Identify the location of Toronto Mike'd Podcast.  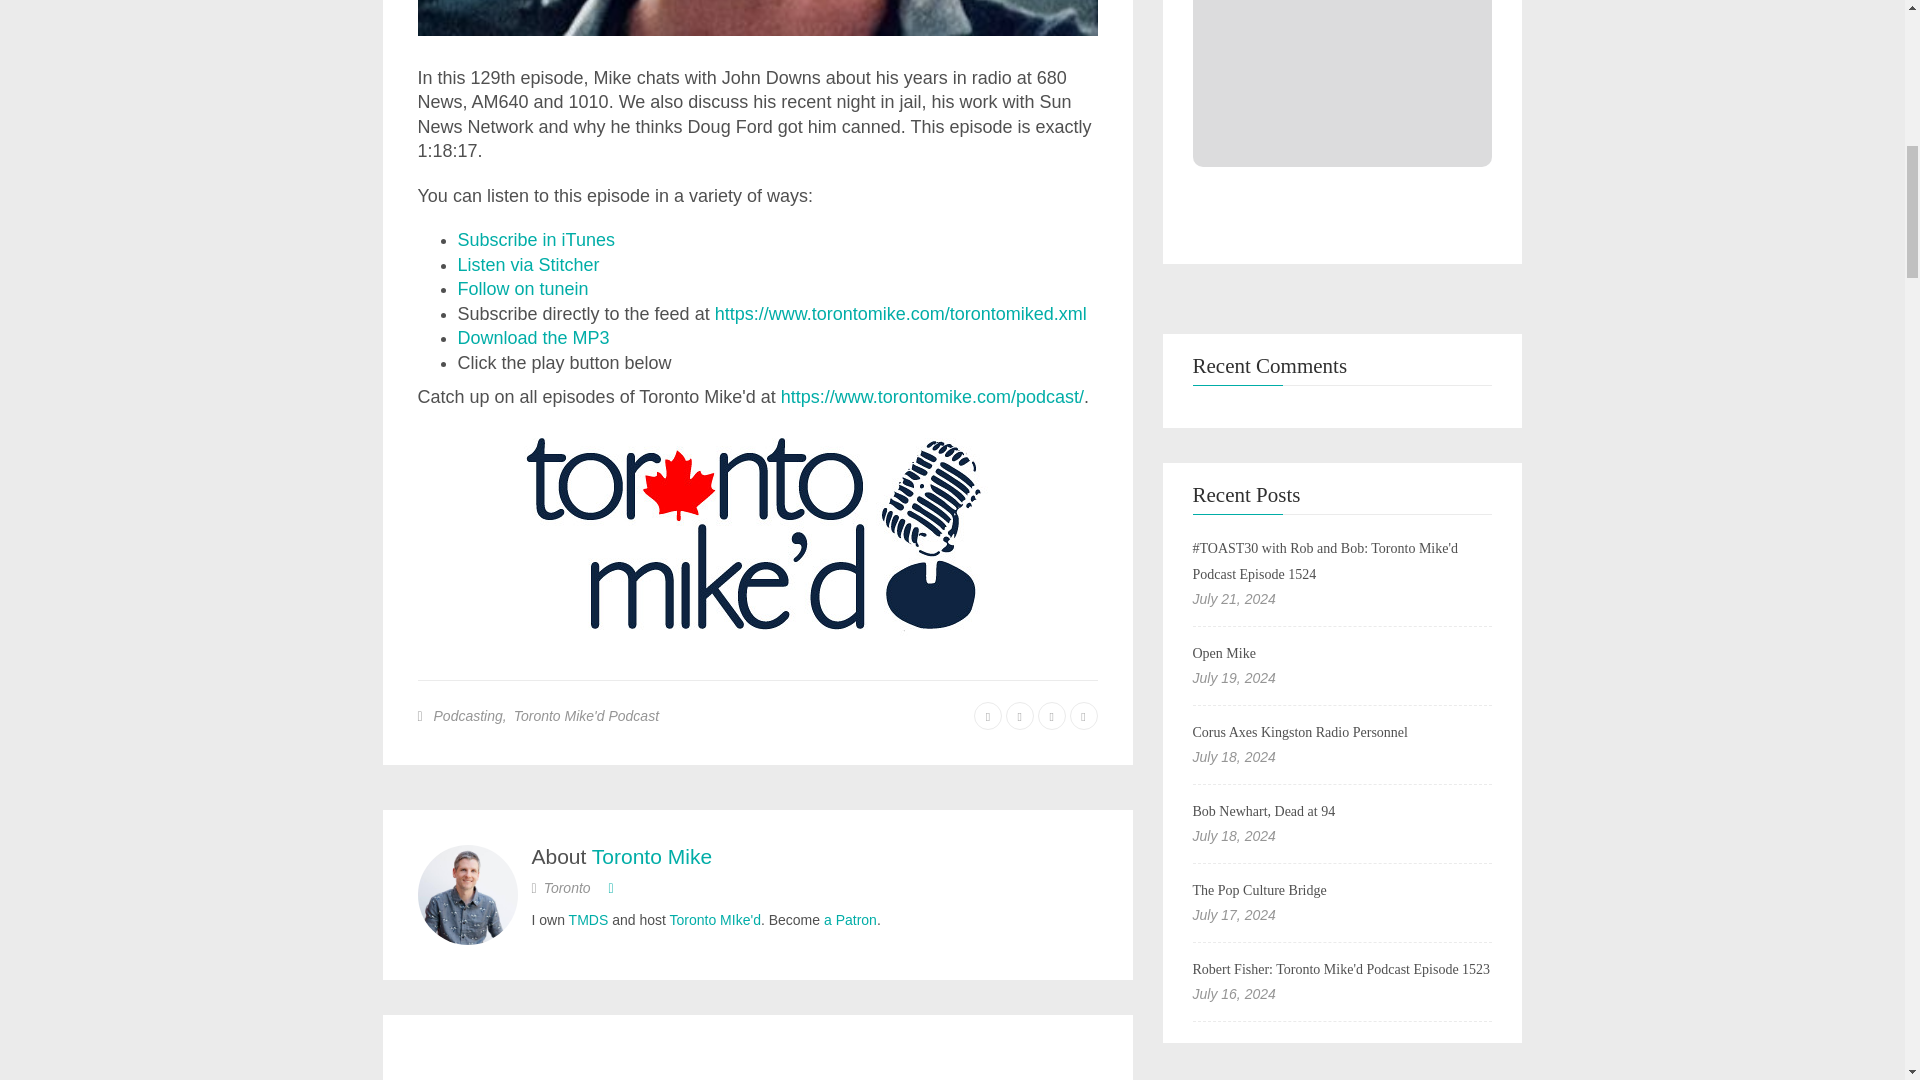
(586, 716).